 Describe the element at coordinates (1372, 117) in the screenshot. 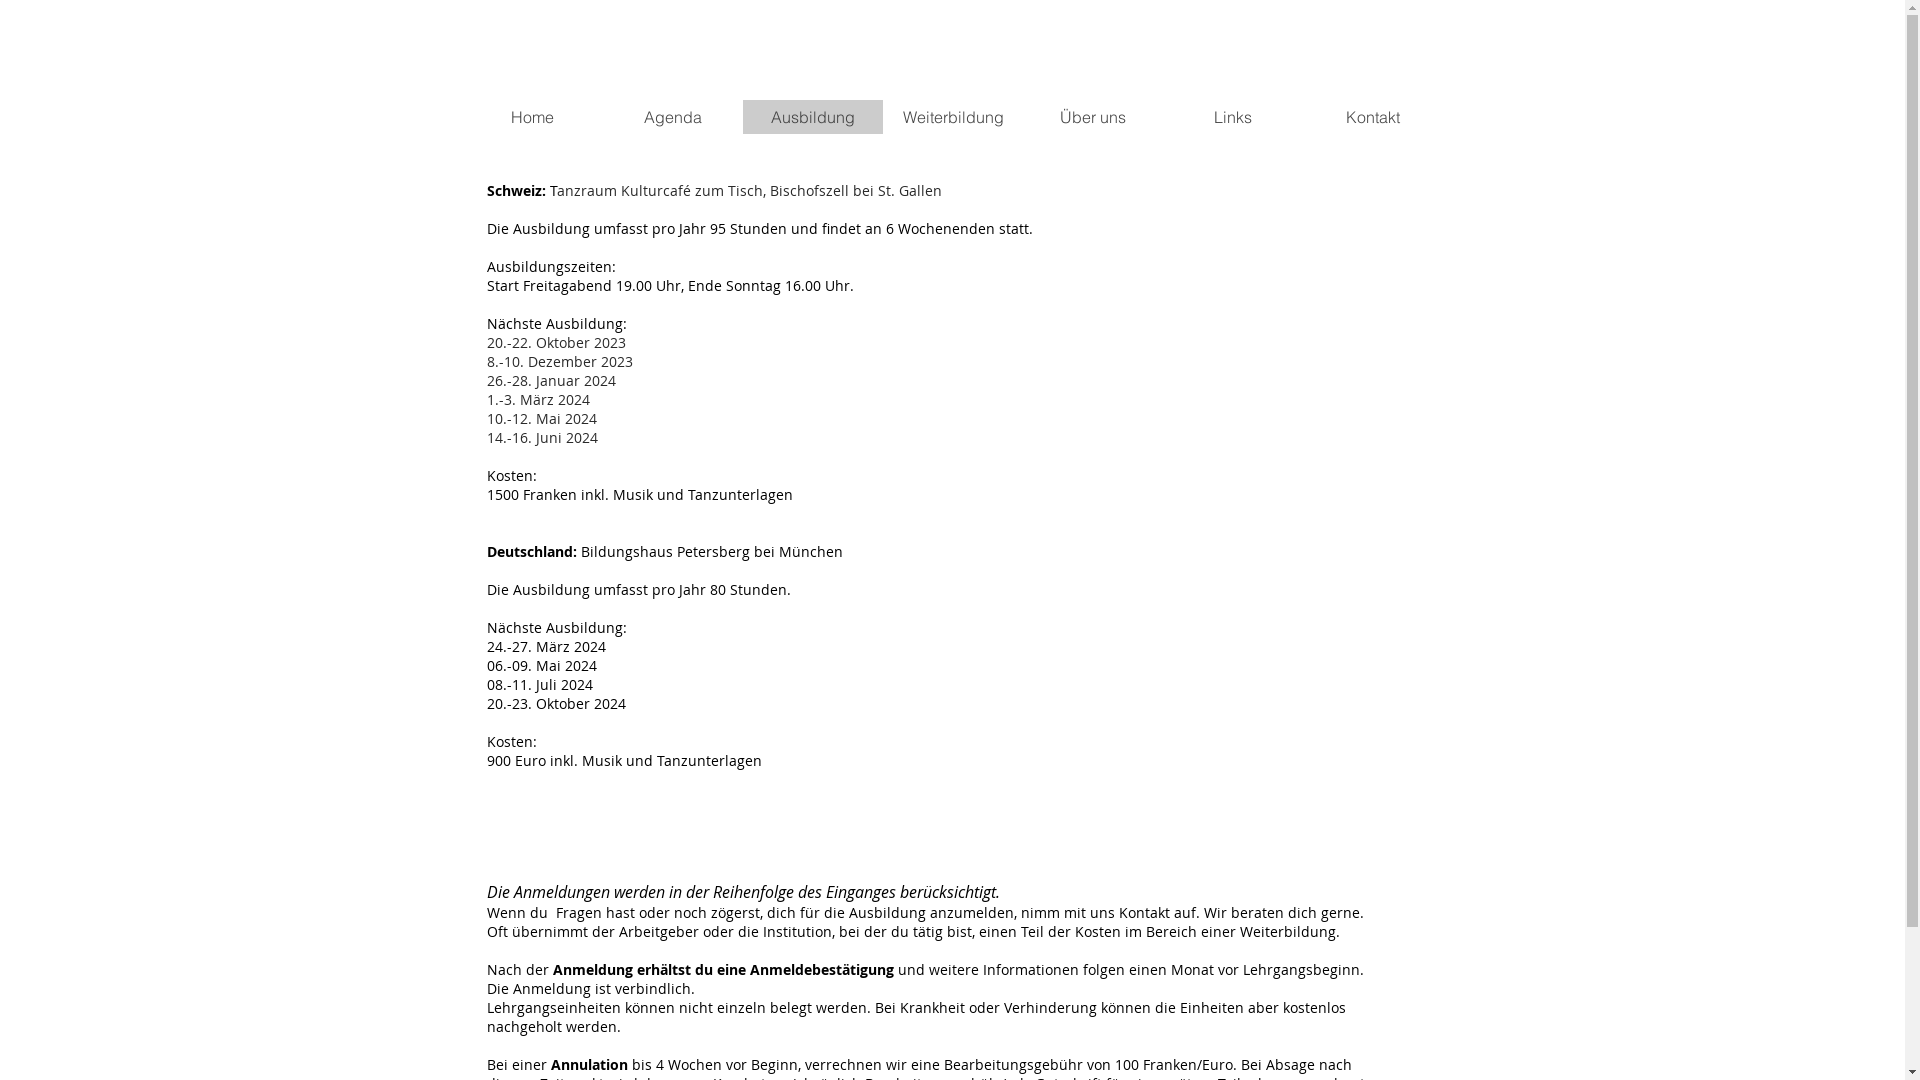

I see `Kontakt` at that location.